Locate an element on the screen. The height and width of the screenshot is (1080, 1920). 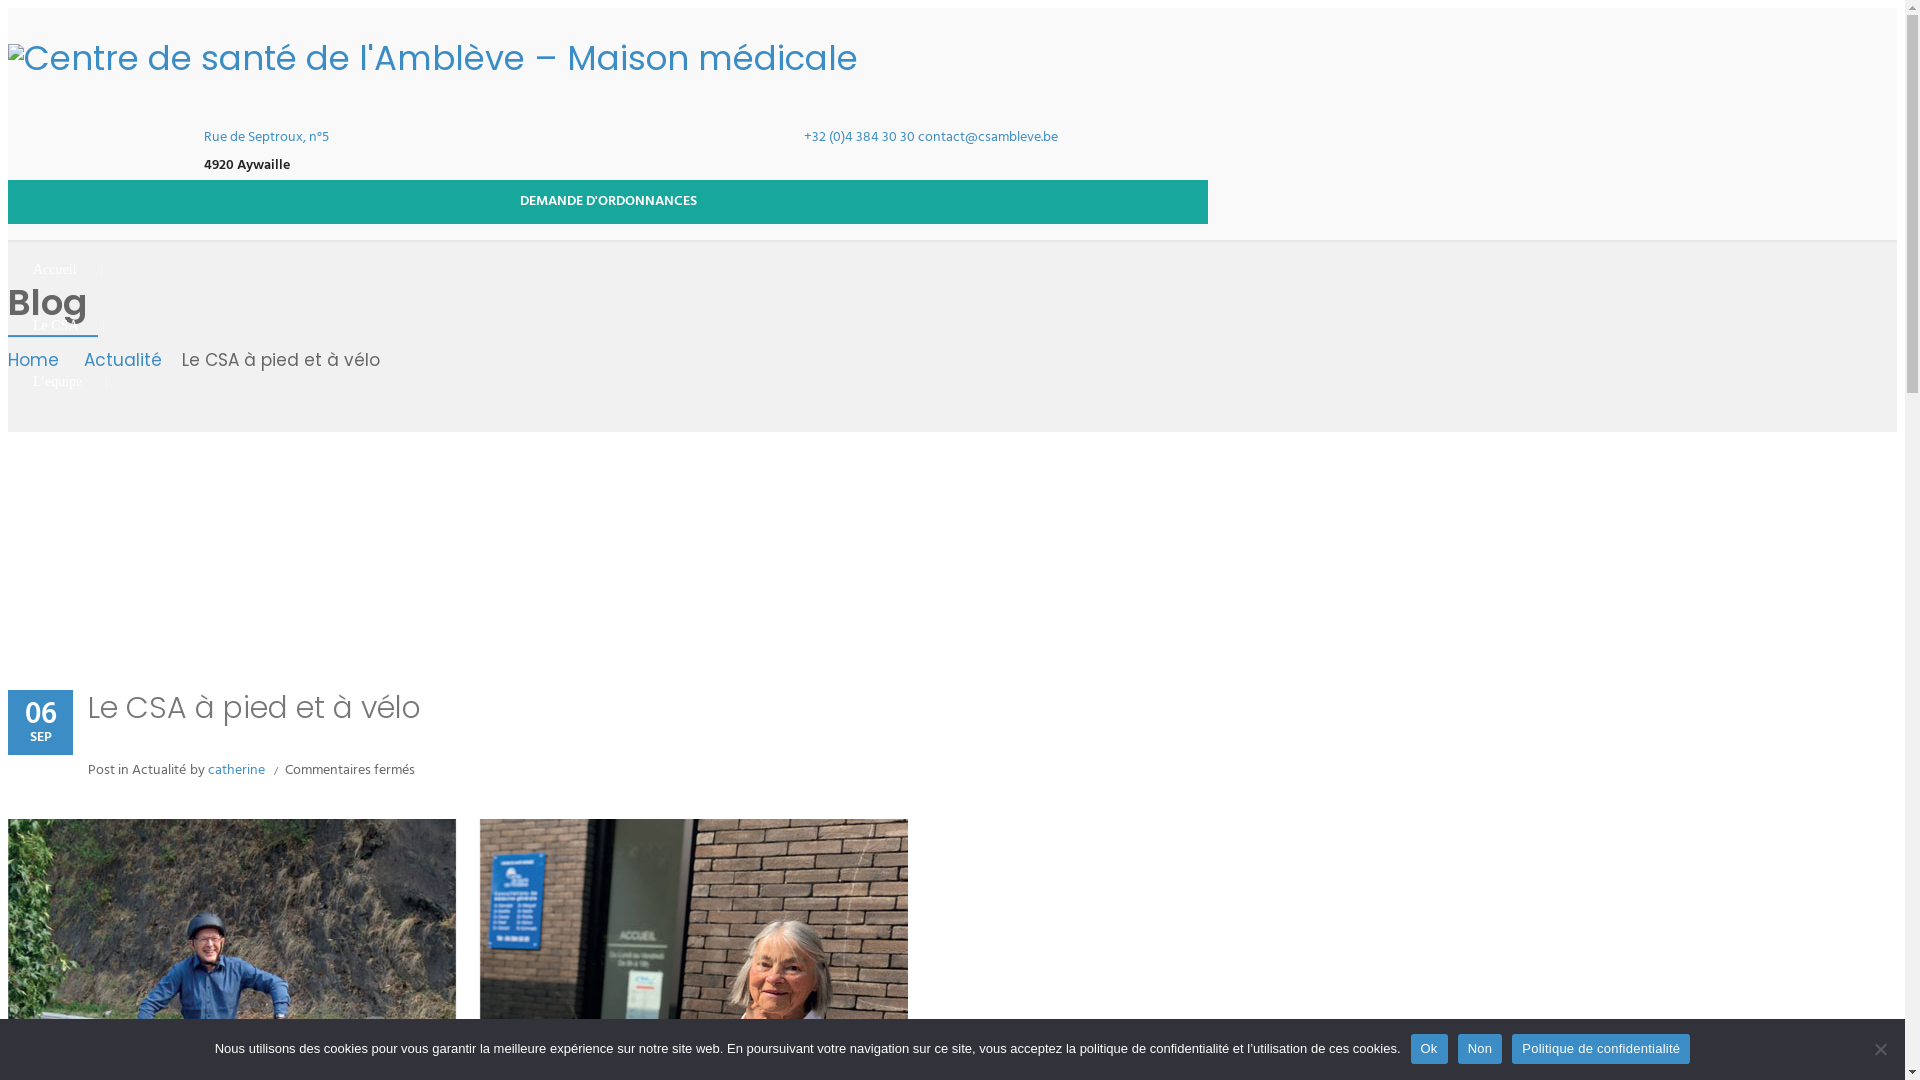
Youtube is located at coordinates (1107, 650).